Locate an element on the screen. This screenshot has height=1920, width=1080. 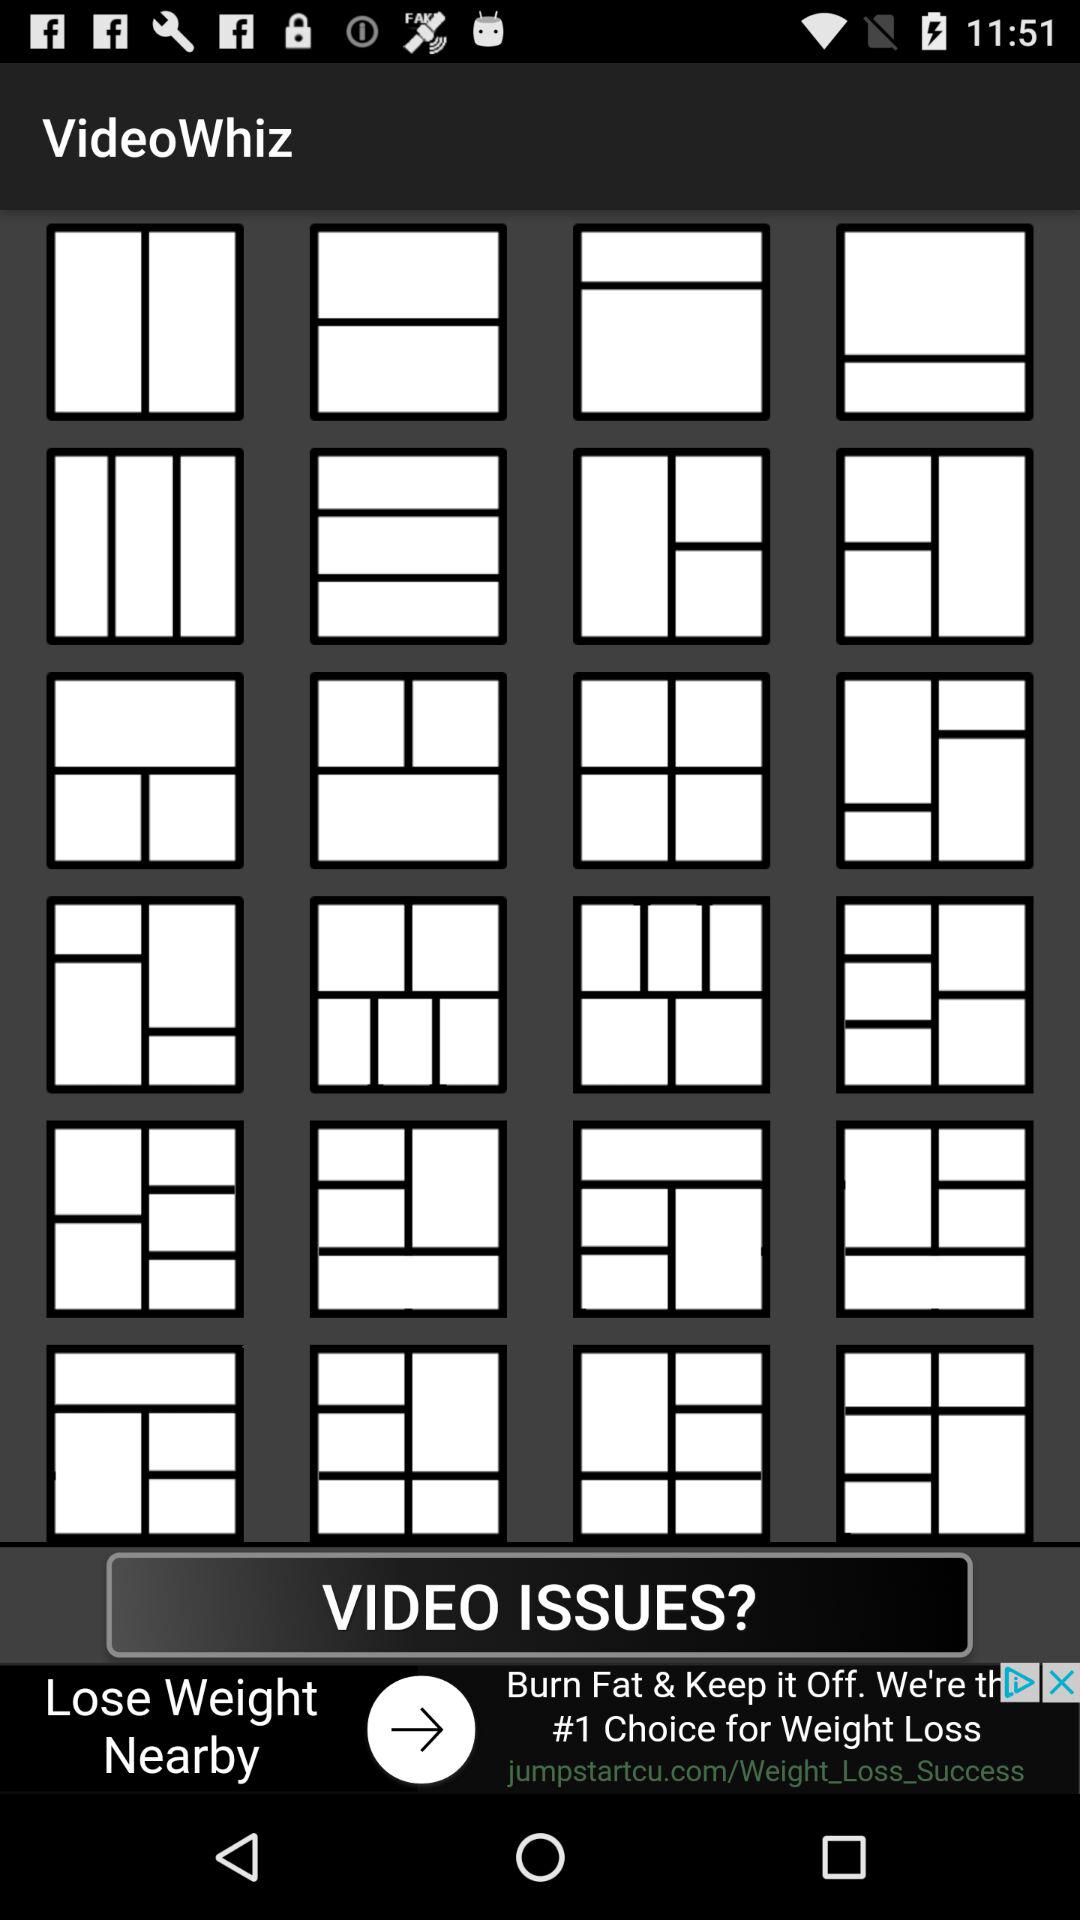
model of a grid is located at coordinates (934, 770).